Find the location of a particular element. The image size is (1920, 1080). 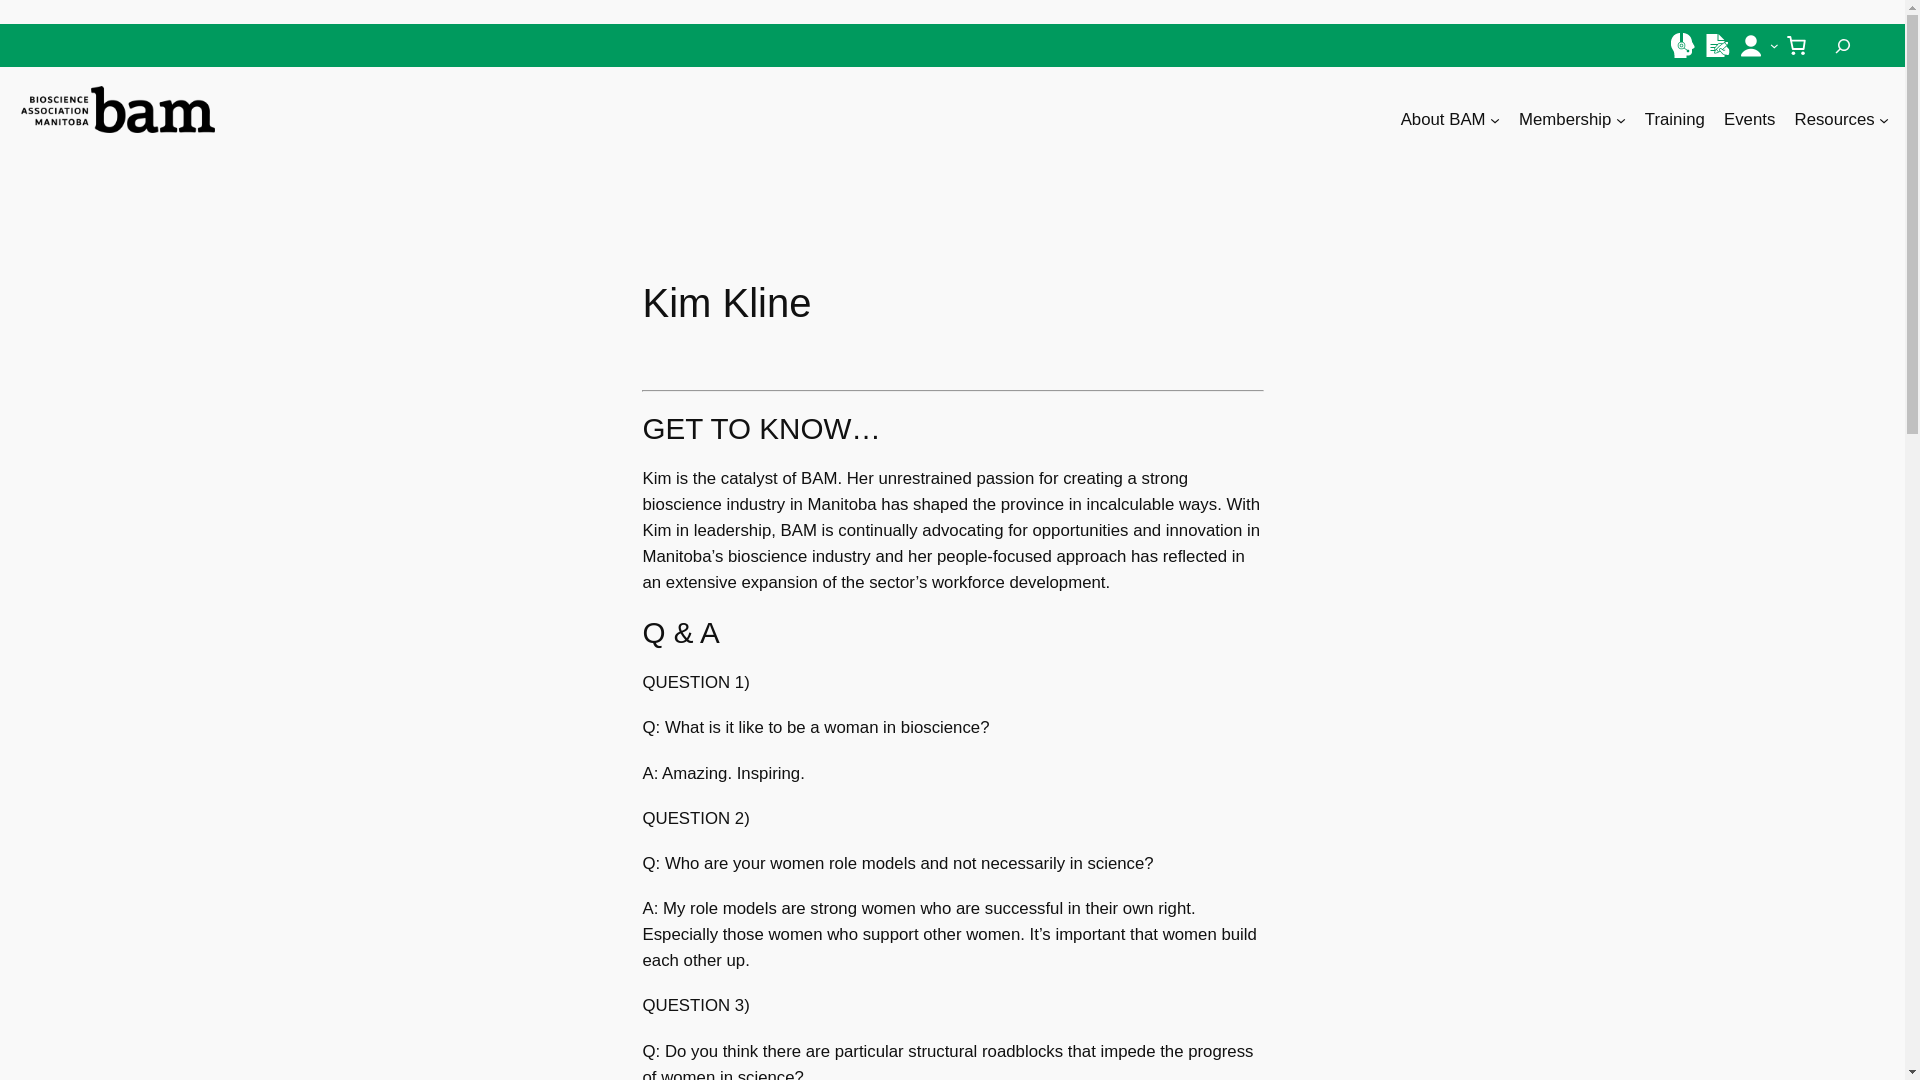

About BAM is located at coordinates (1444, 119).